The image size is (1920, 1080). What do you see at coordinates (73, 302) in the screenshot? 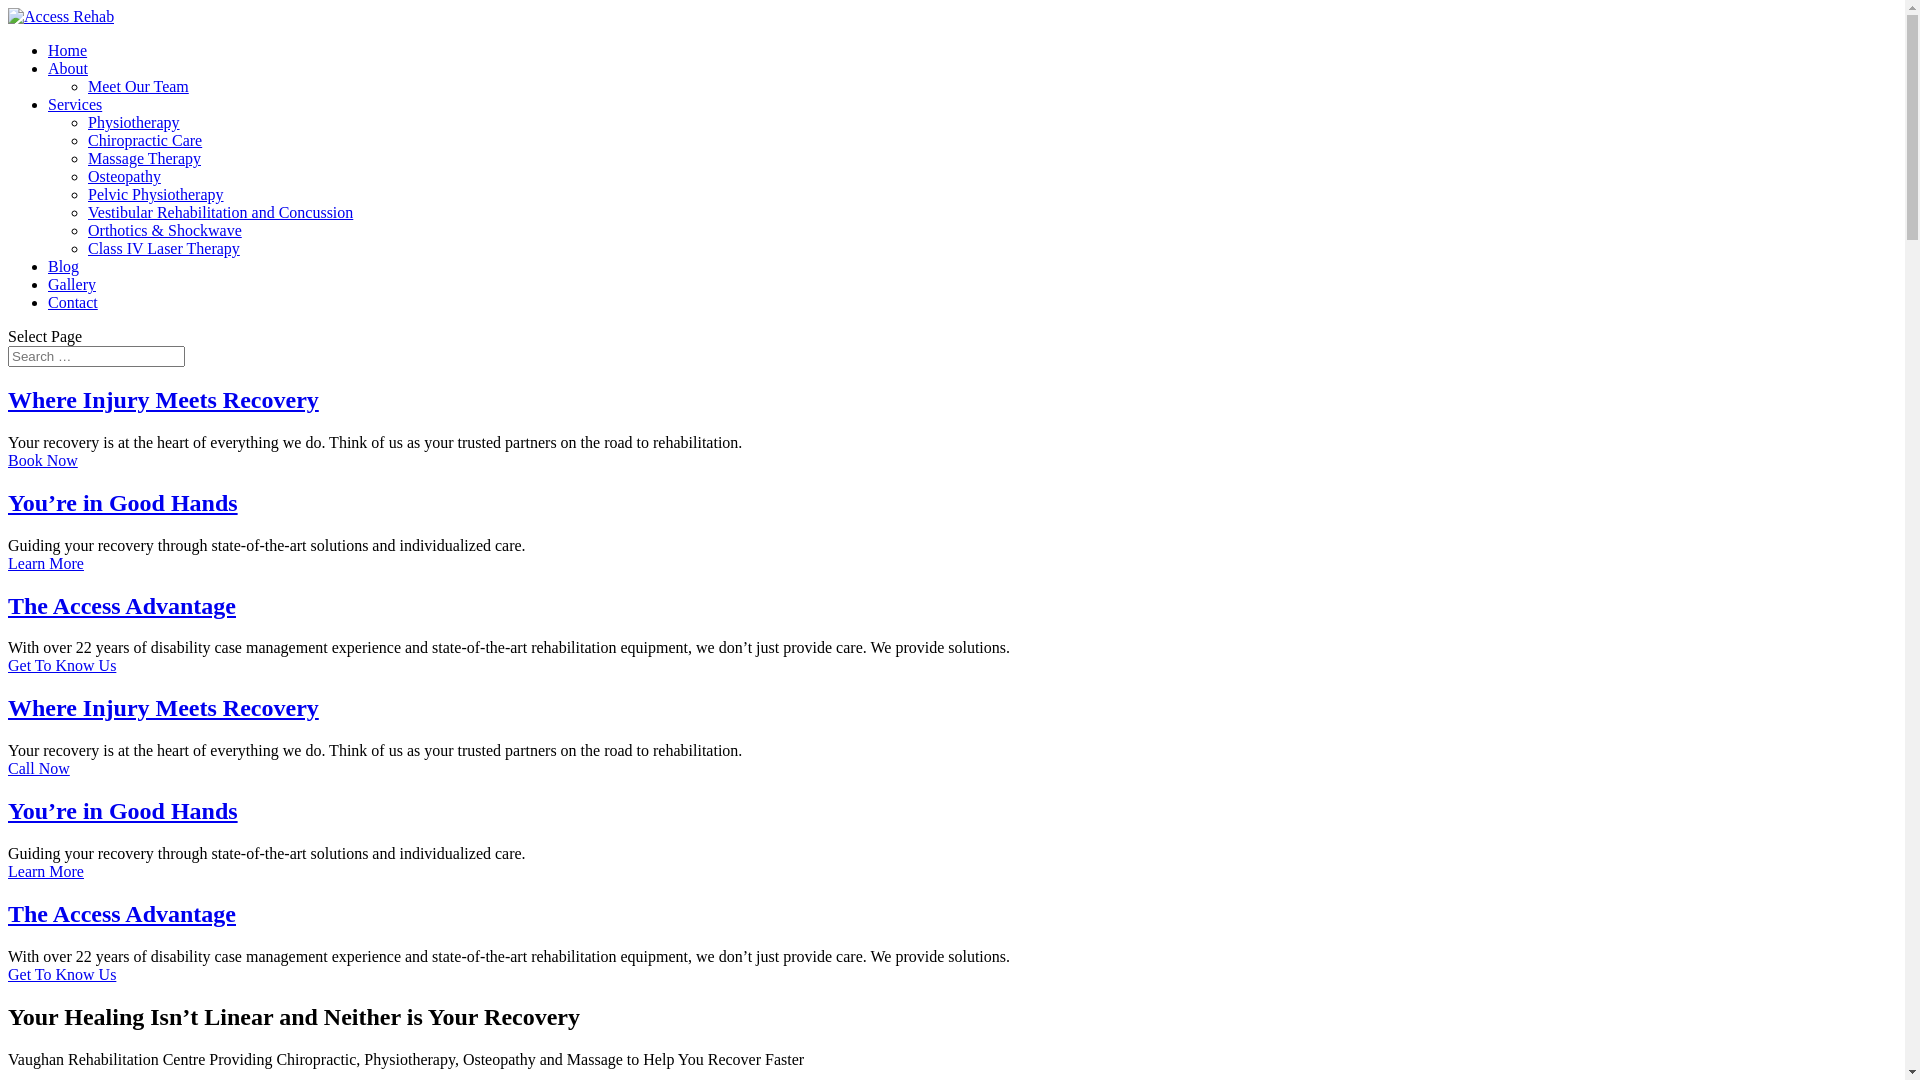
I see `Contact` at bounding box center [73, 302].